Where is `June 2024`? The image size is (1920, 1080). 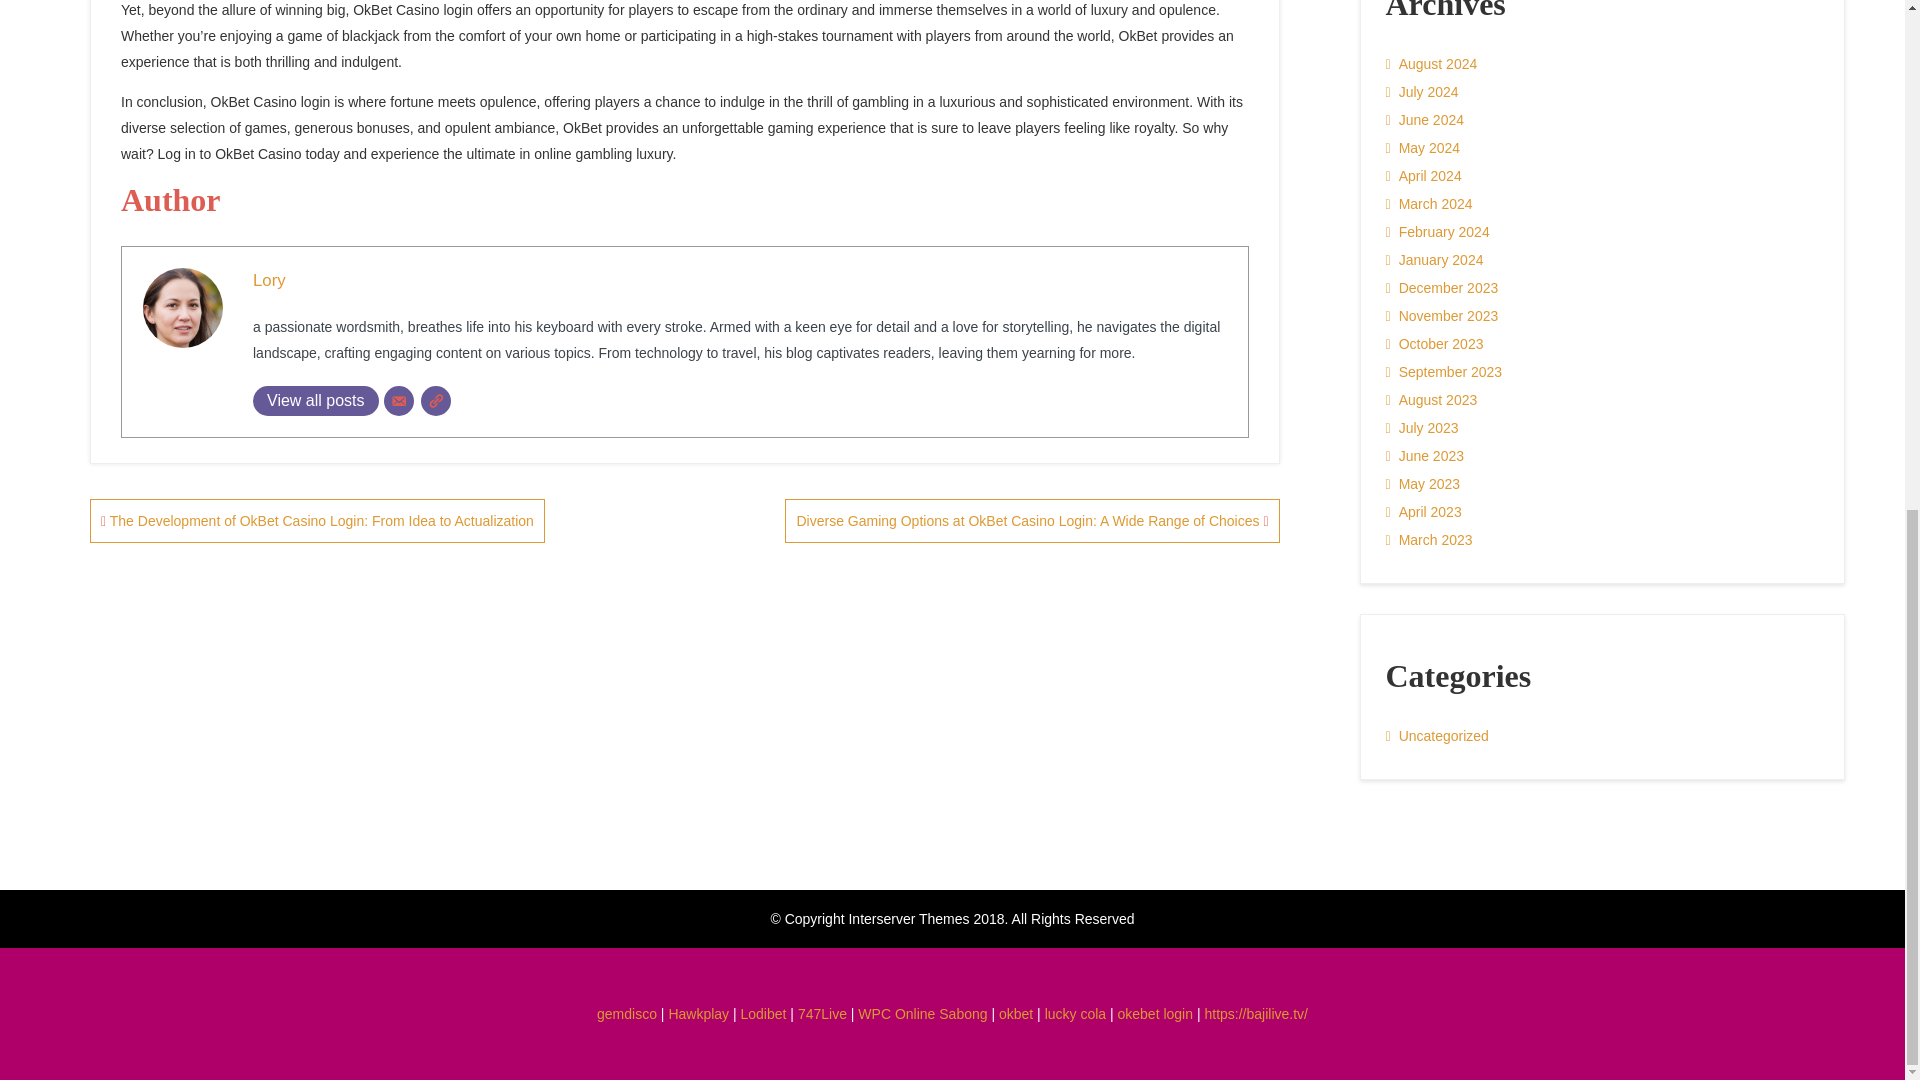 June 2024 is located at coordinates (1425, 119).